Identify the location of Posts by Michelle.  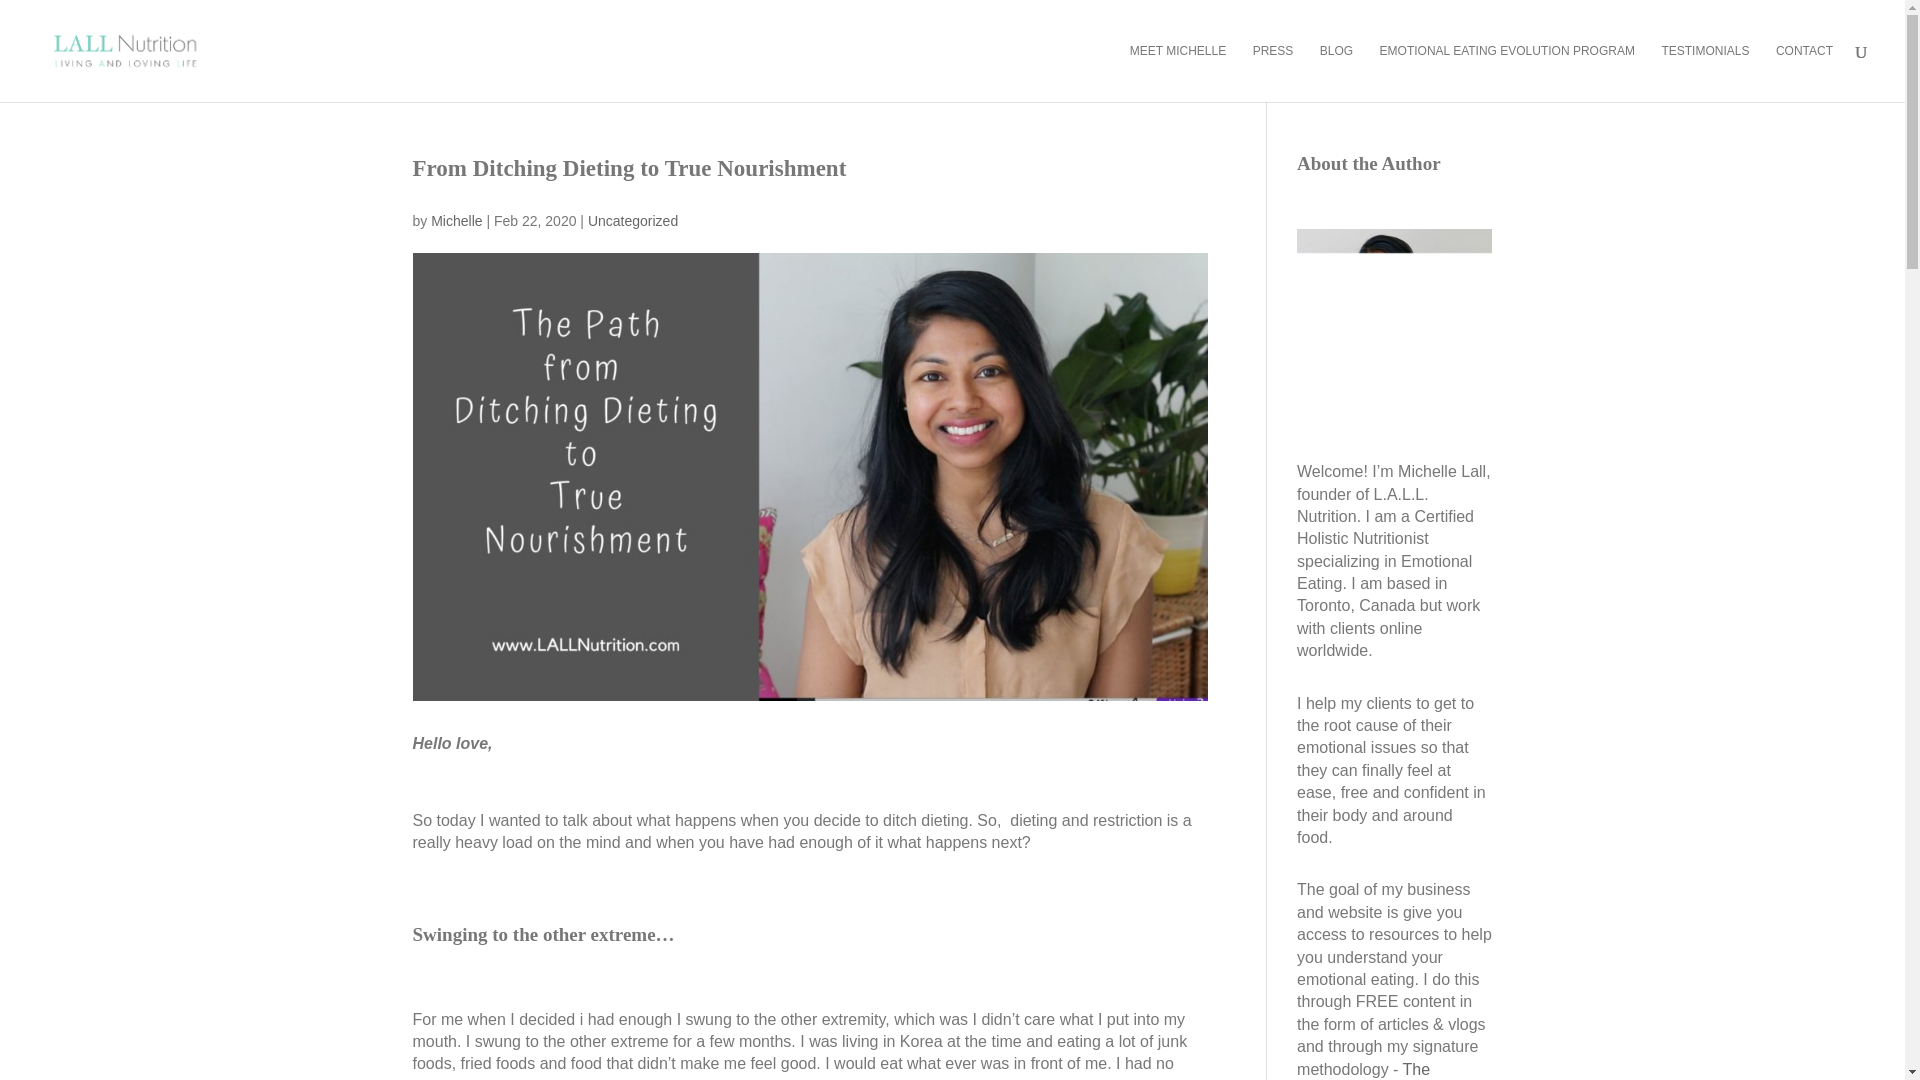
(456, 220).